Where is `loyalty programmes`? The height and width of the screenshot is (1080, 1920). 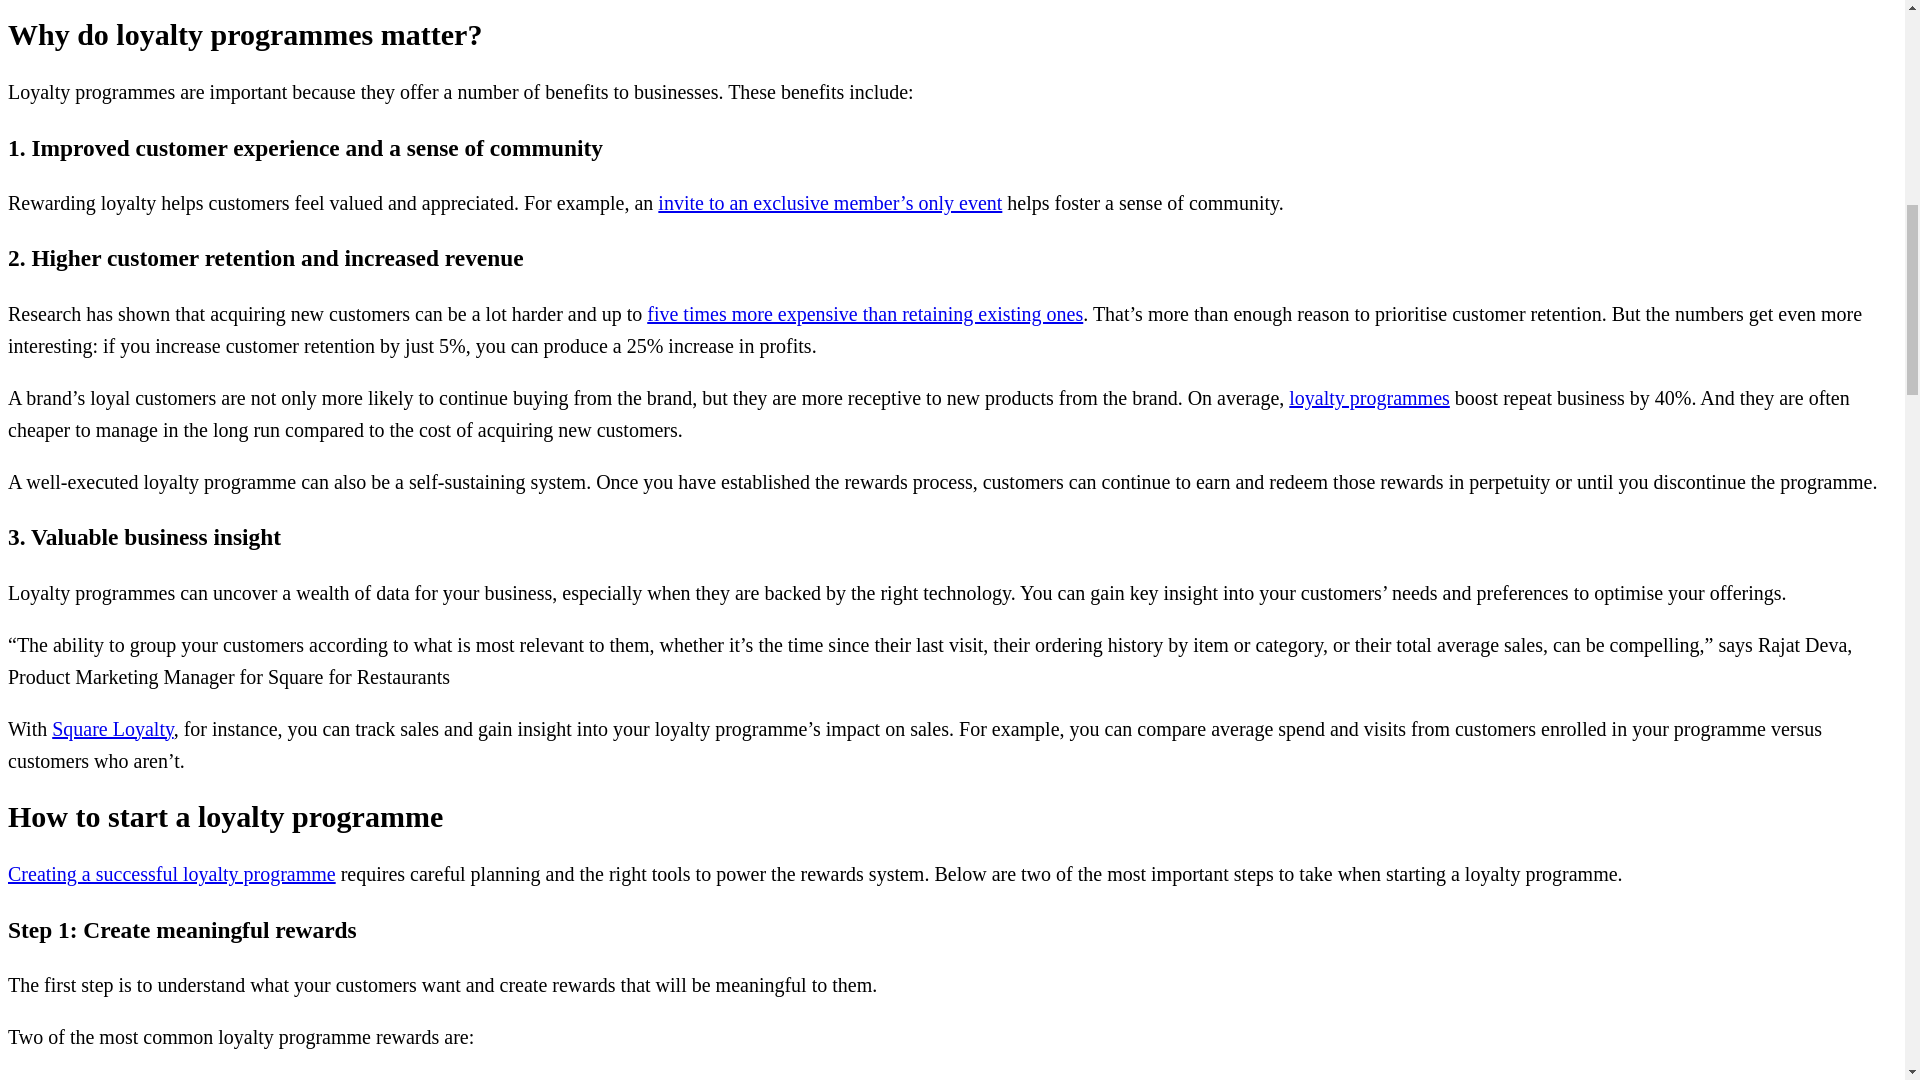 loyalty programmes is located at coordinates (1368, 398).